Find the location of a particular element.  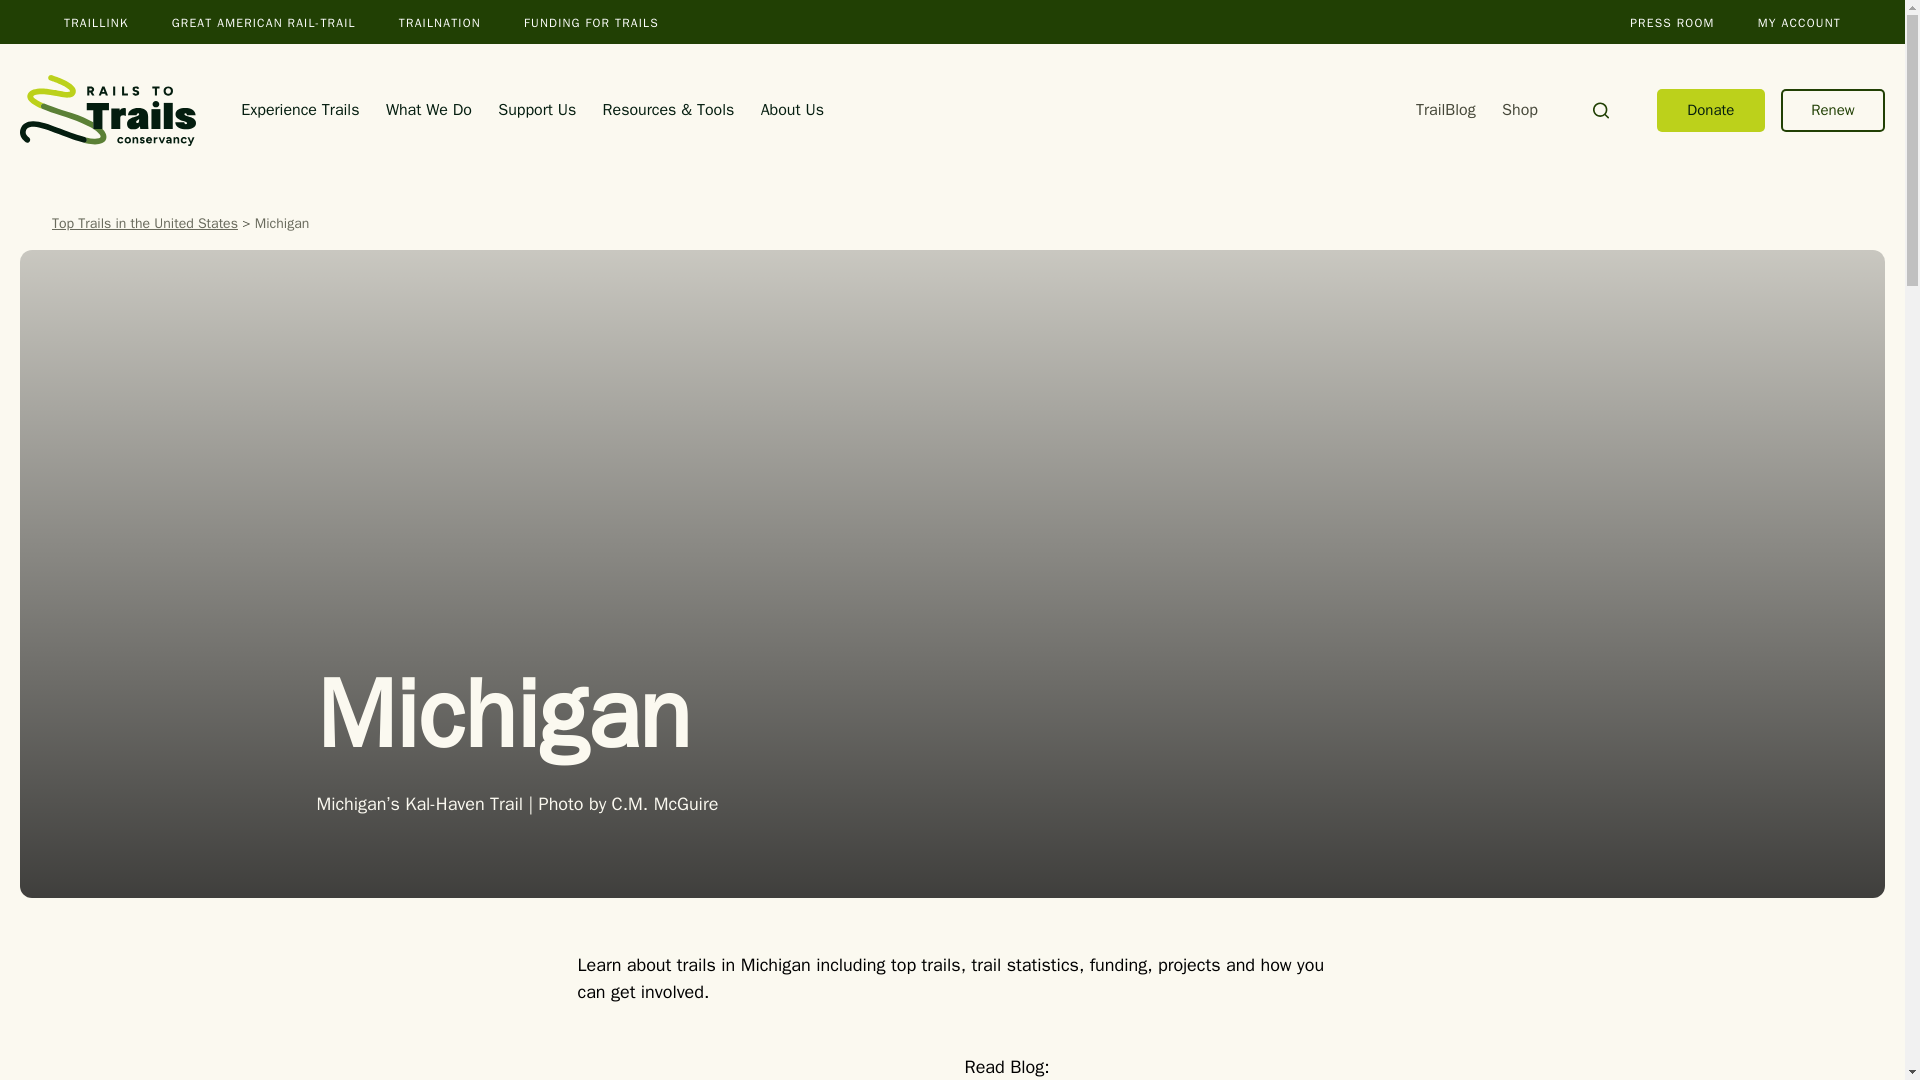

MY ACCOUNT is located at coordinates (1800, 22).